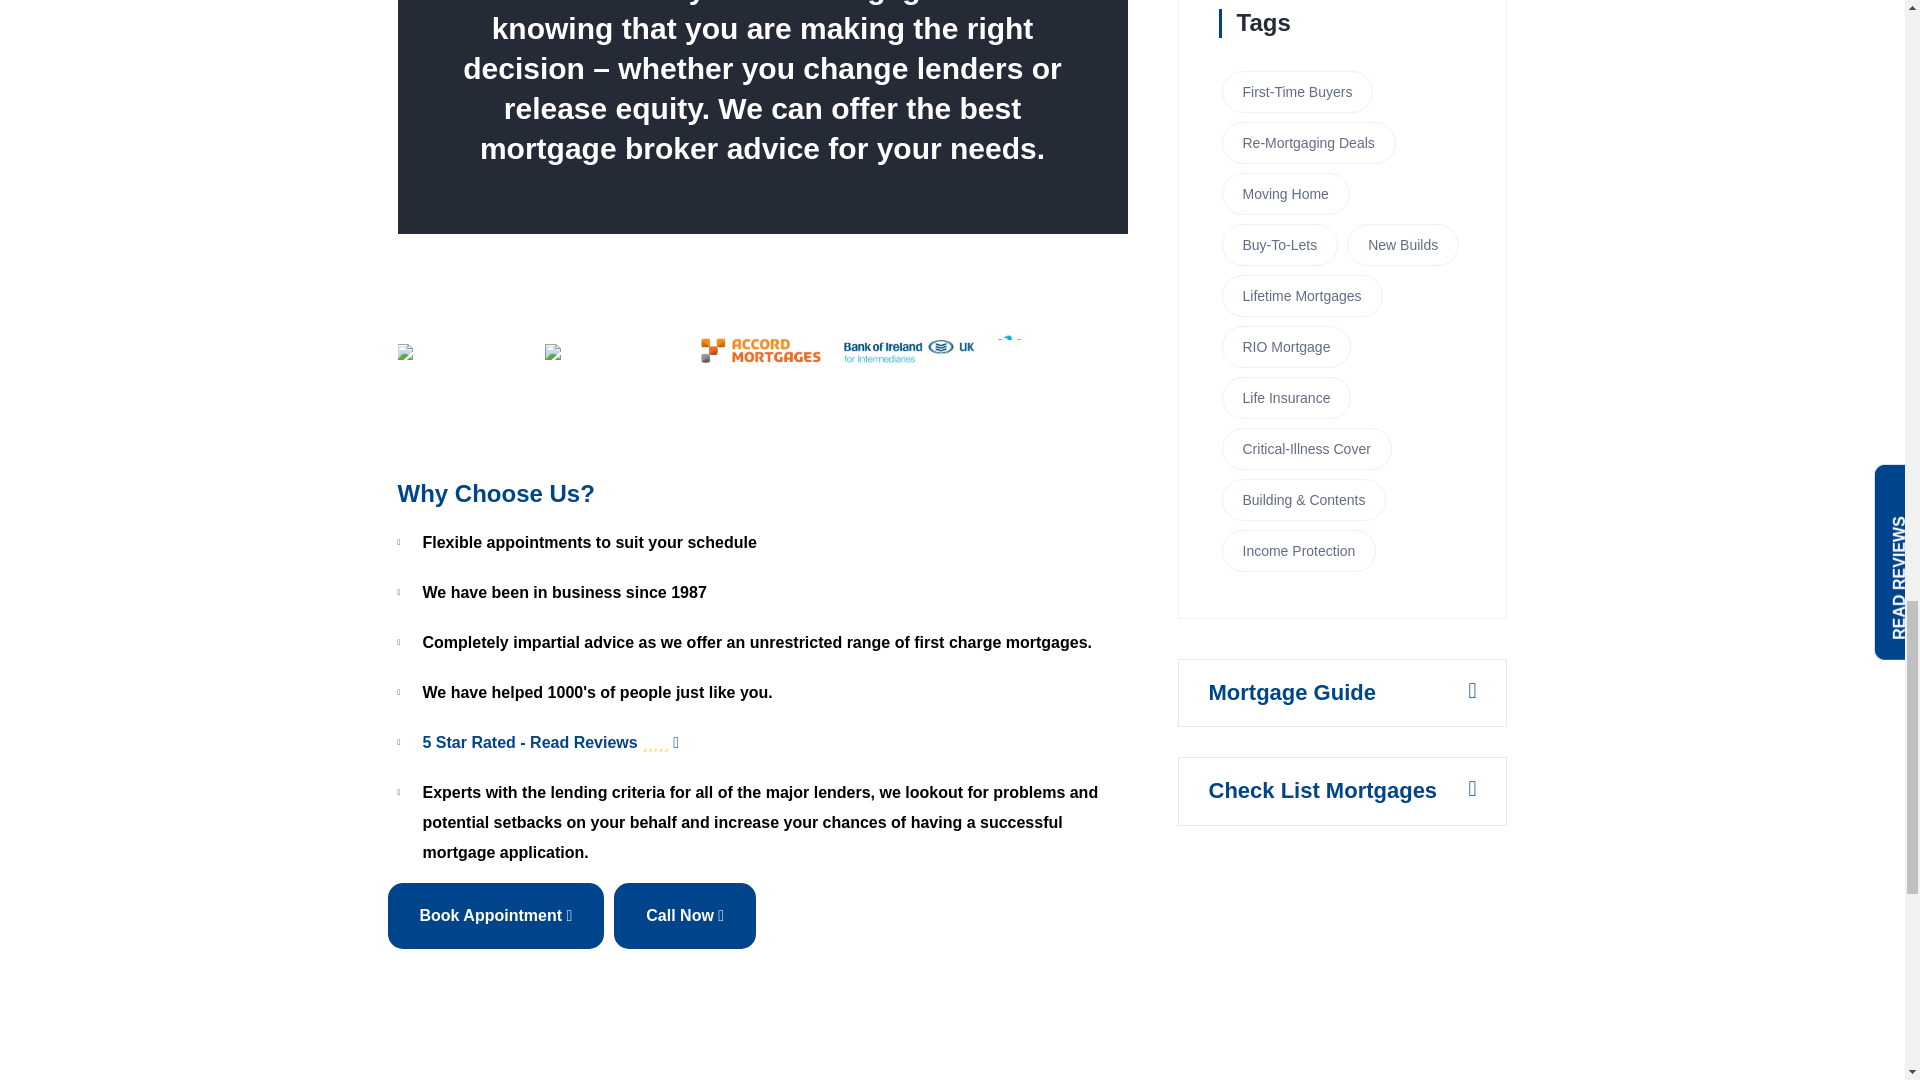 The height and width of the screenshot is (1080, 1920). Describe the element at coordinates (1290, 692) in the screenshot. I see `All You Need To Know` at that location.